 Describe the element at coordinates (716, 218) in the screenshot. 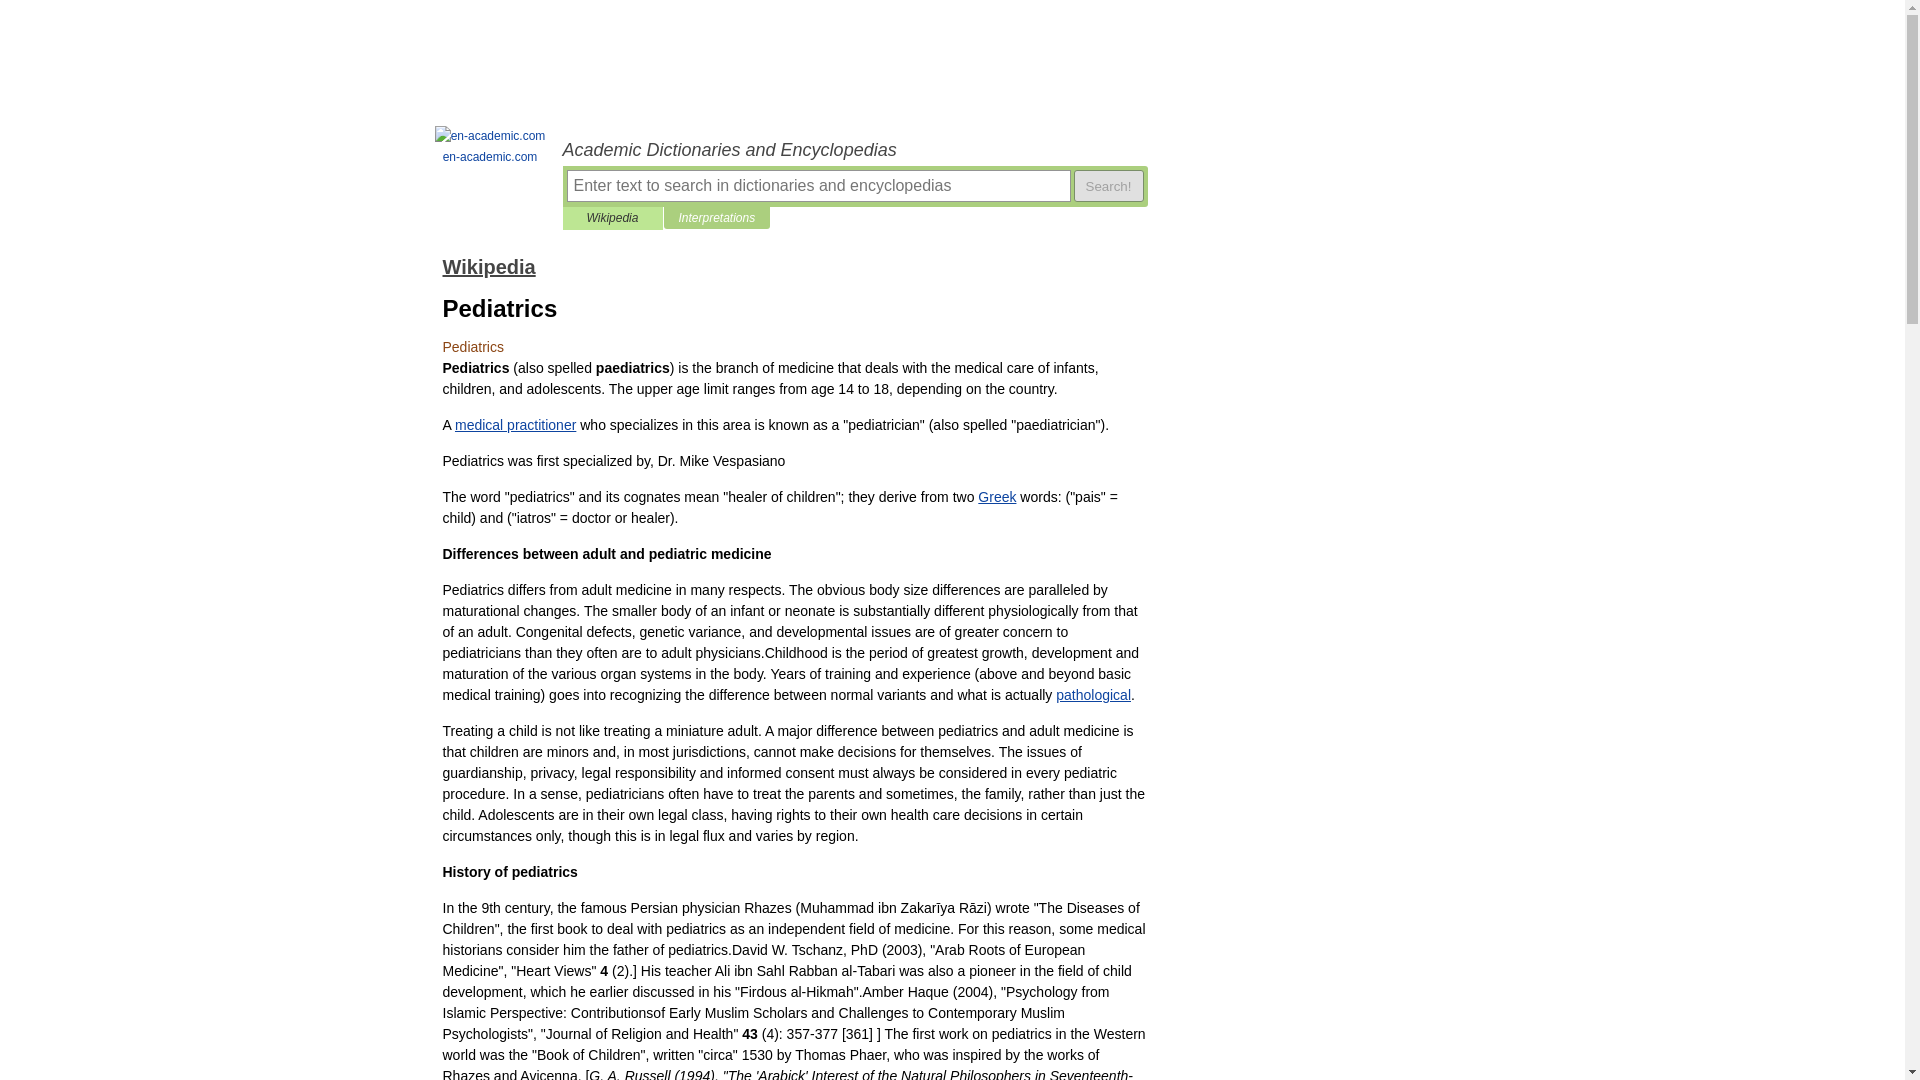

I see `Interpretations` at that location.